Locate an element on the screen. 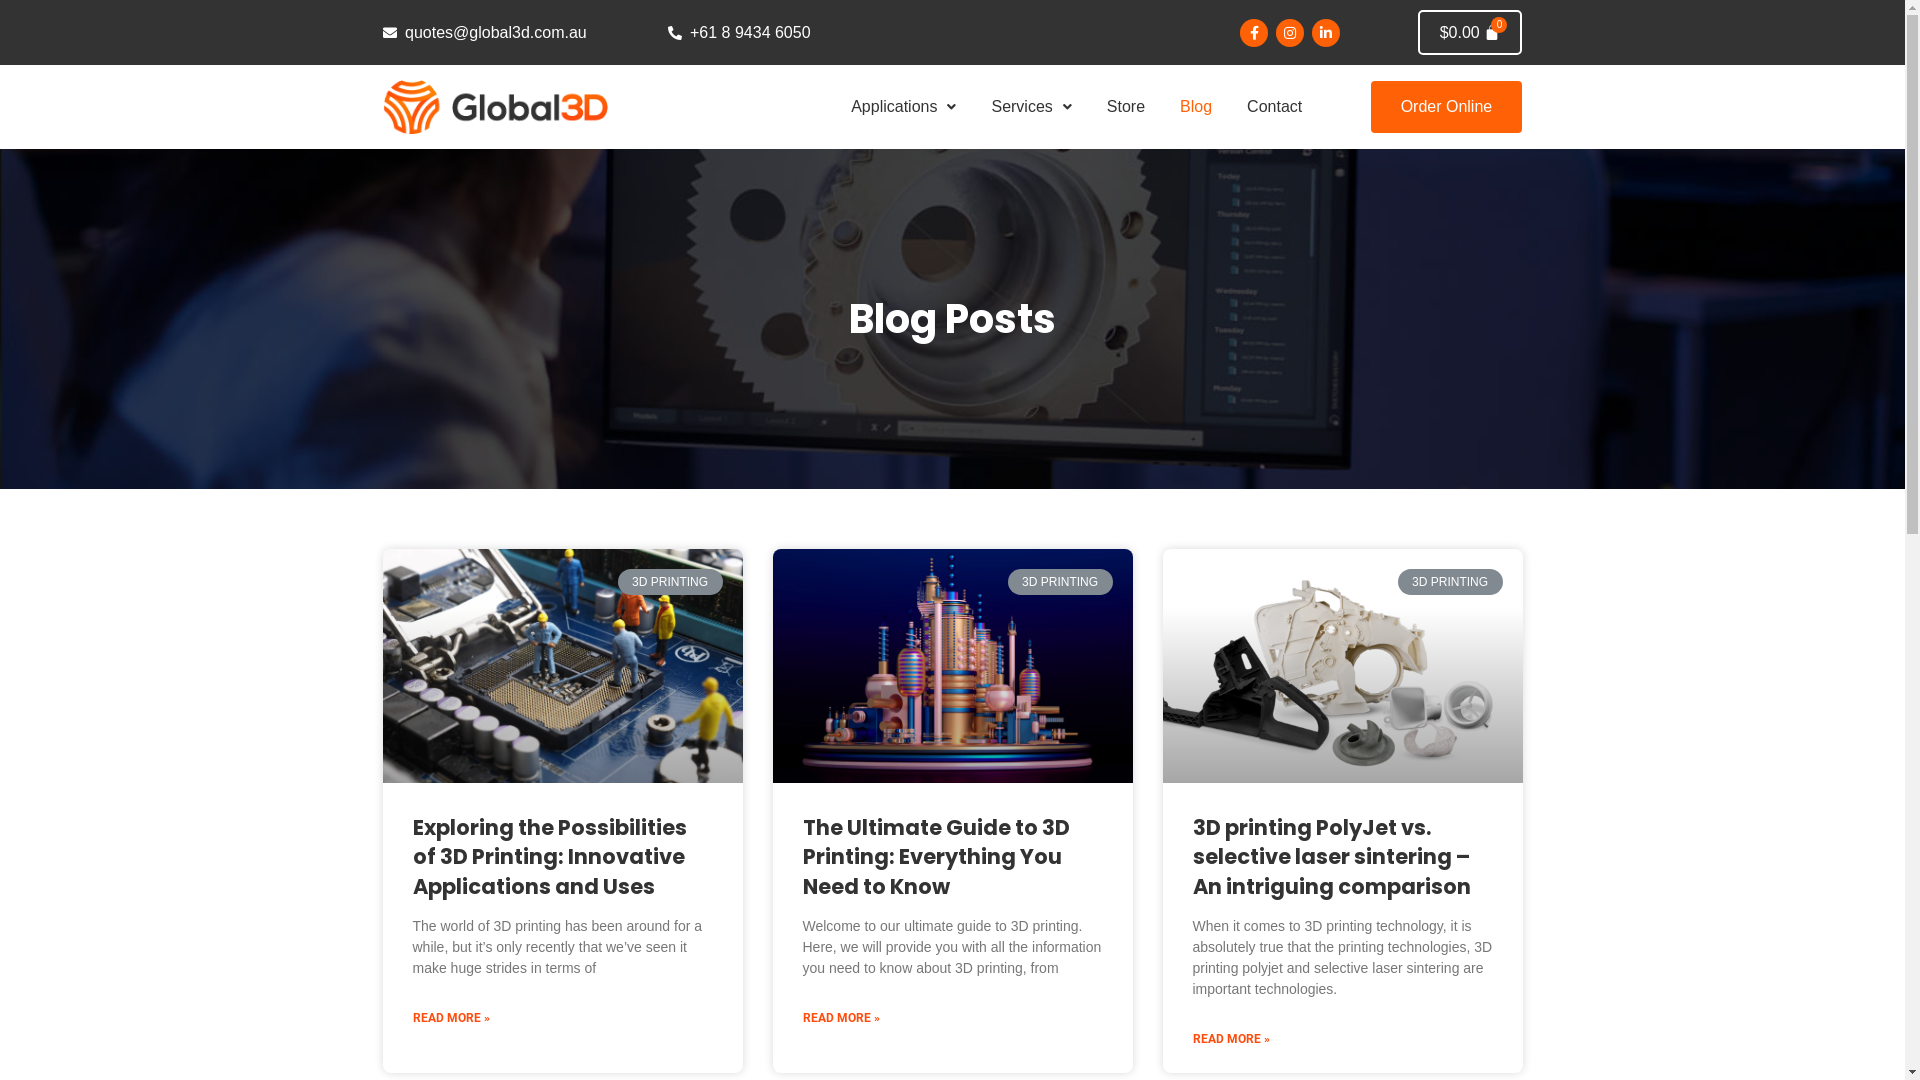  Blog is located at coordinates (1196, 108).